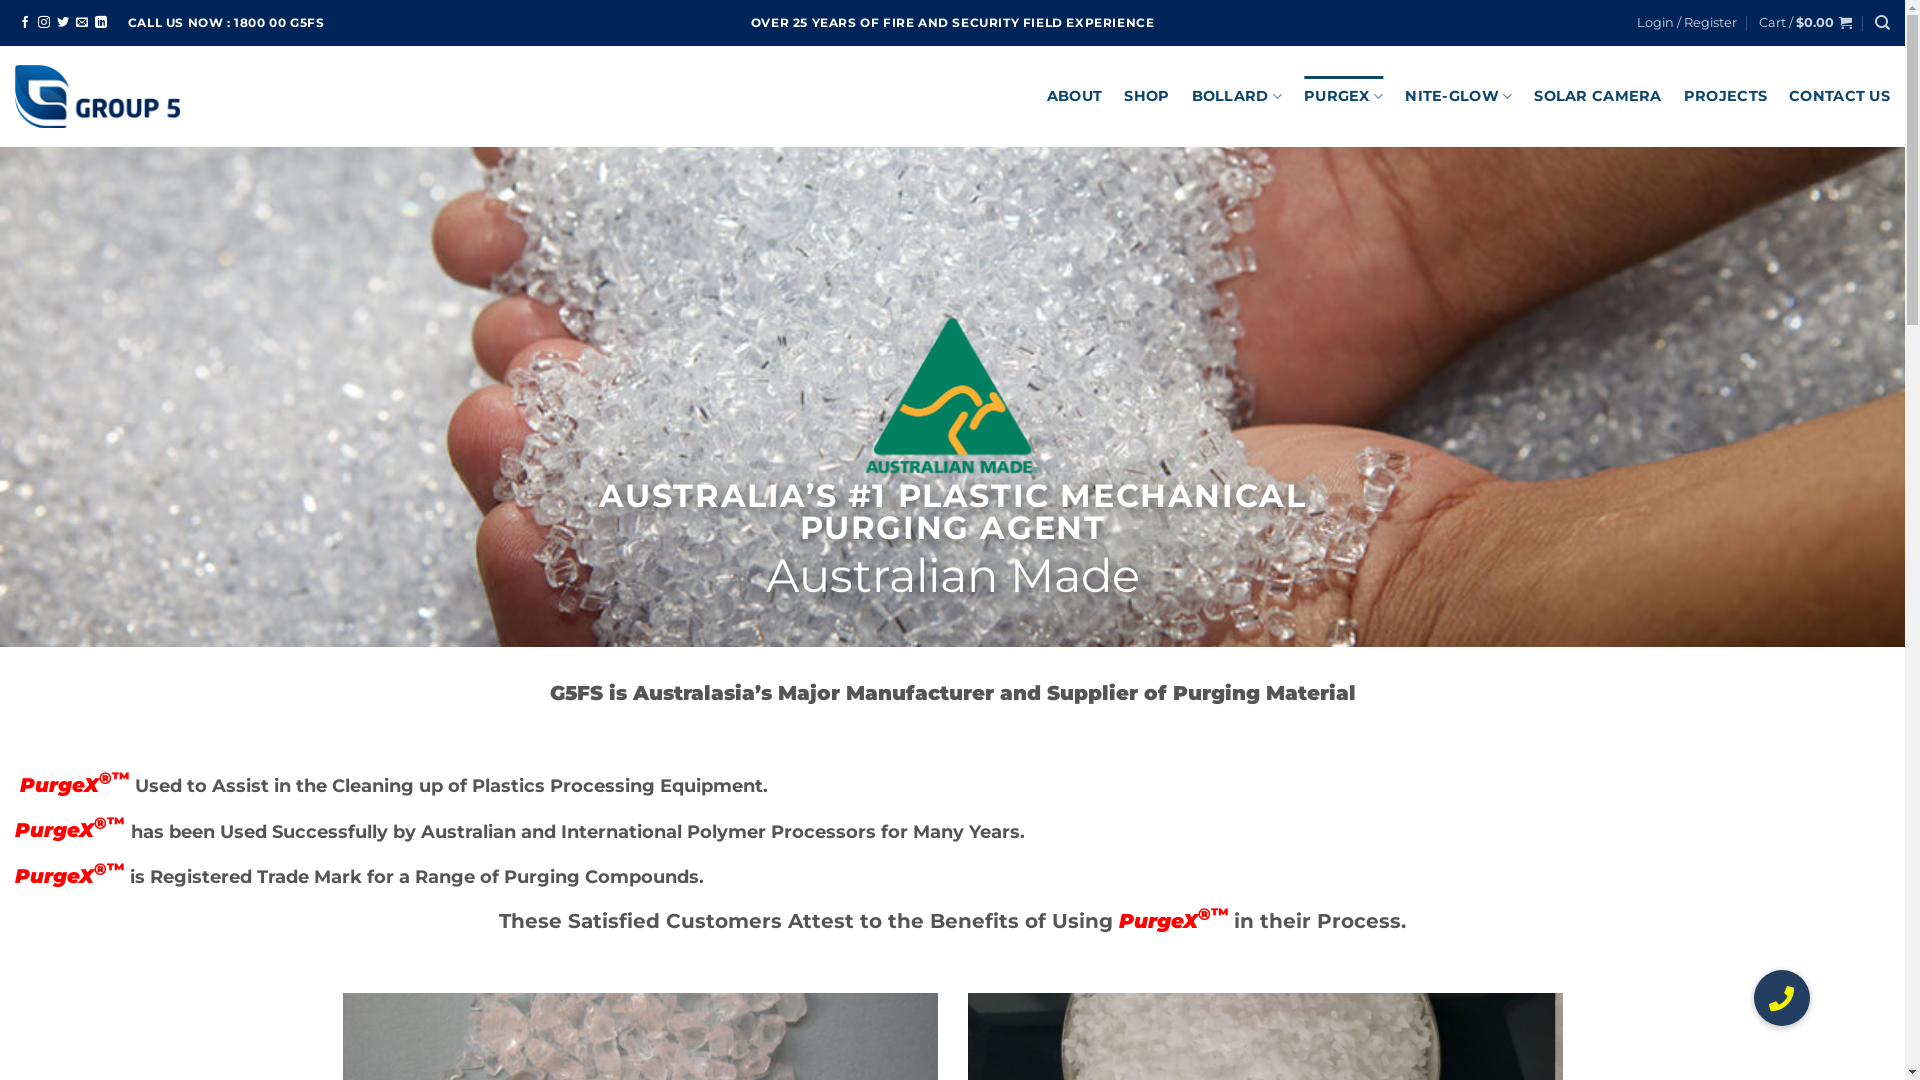 The width and height of the screenshot is (1920, 1080). What do you see at coordinates (1458, 96) in the screenshot?
I see `NITE-GLOW` at bounding box center [1458, 96].